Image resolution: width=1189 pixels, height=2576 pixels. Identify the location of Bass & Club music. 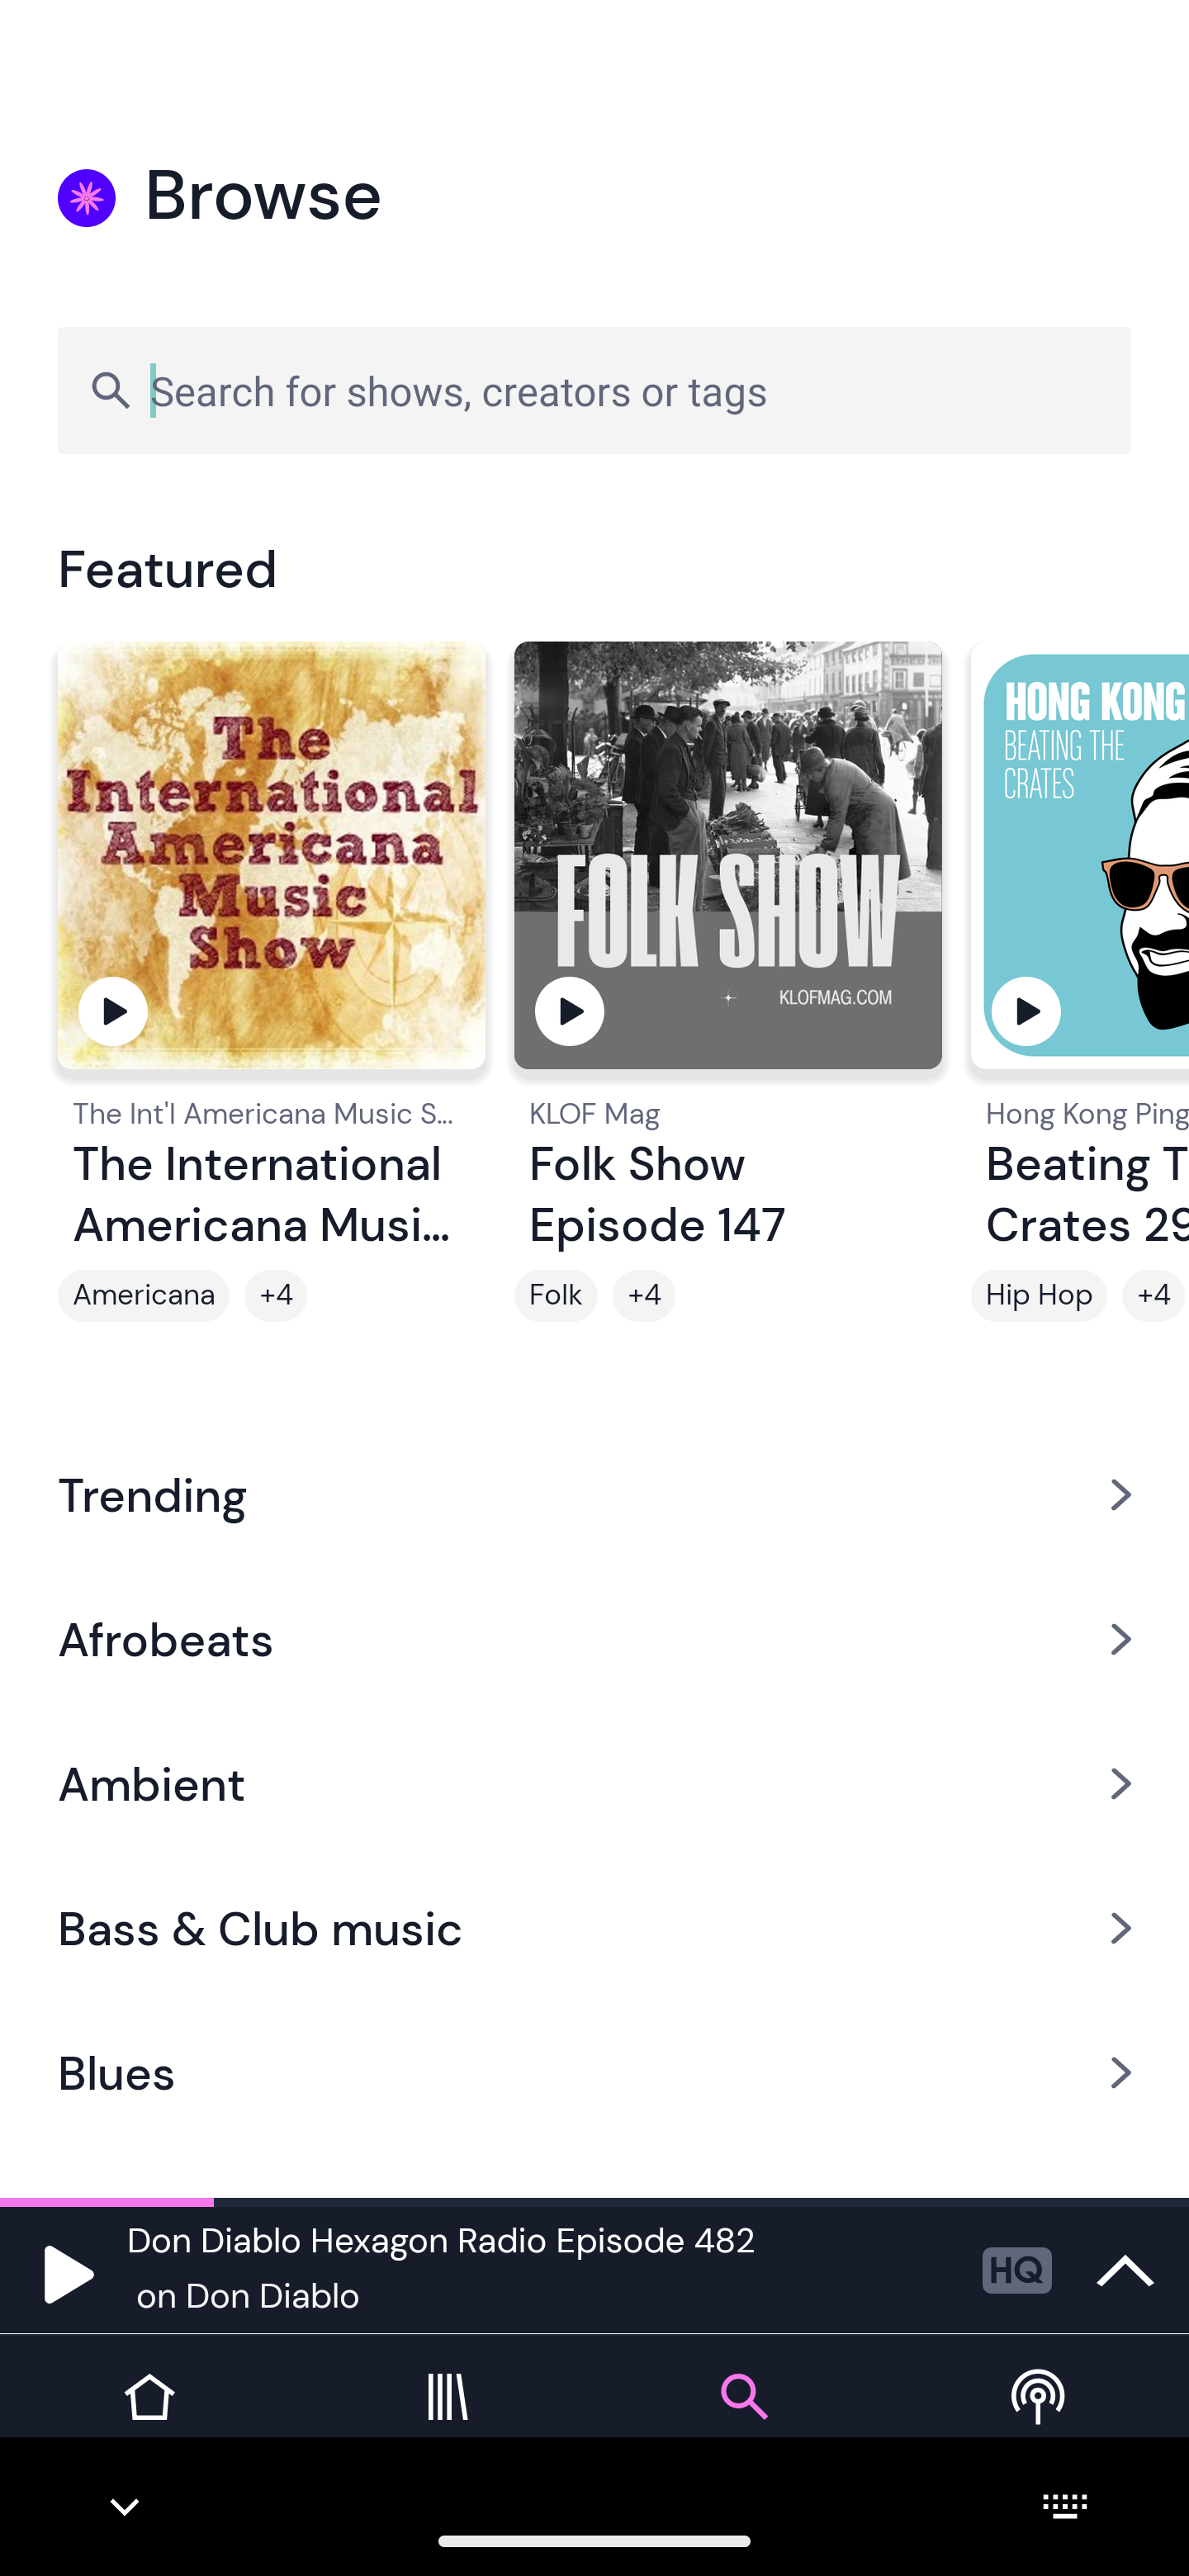
(594, 1929).